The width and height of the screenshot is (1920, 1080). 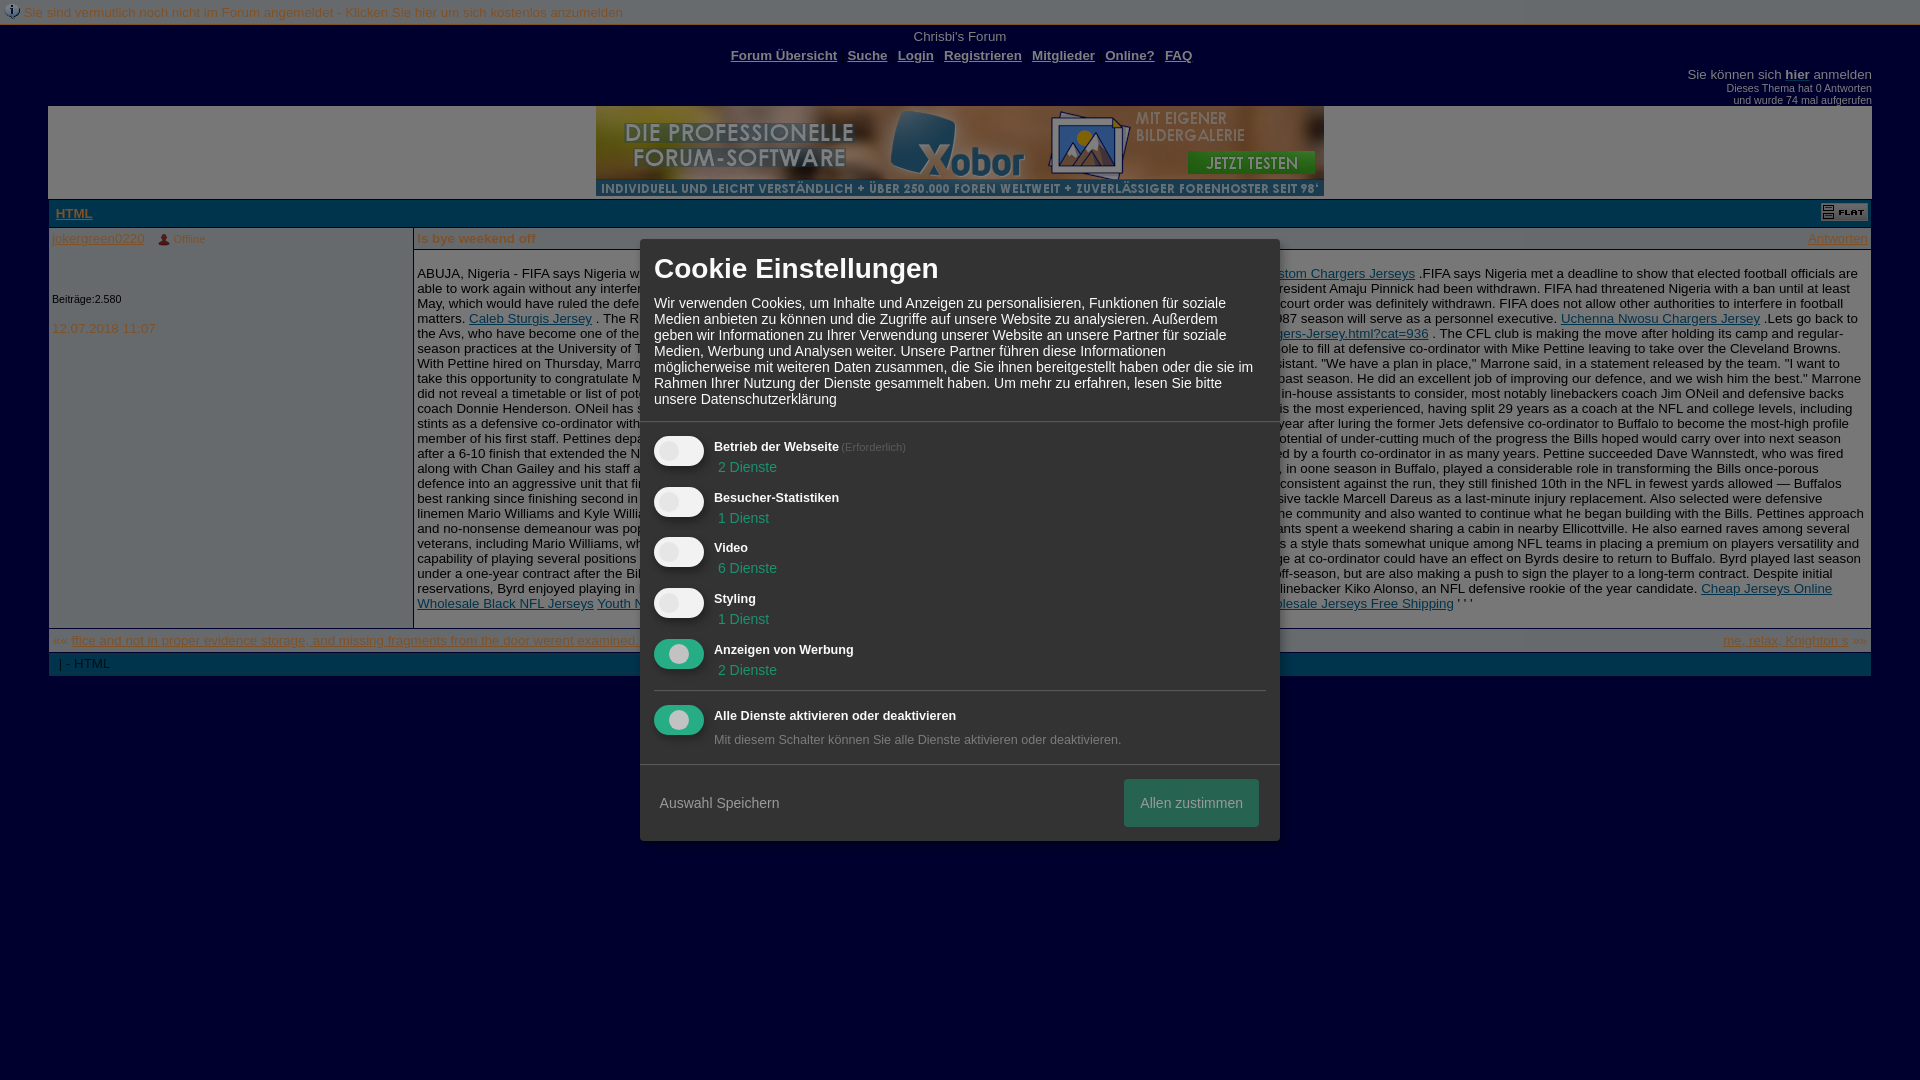 I want to click on 1 Dienst, so click(x=742, y=517).